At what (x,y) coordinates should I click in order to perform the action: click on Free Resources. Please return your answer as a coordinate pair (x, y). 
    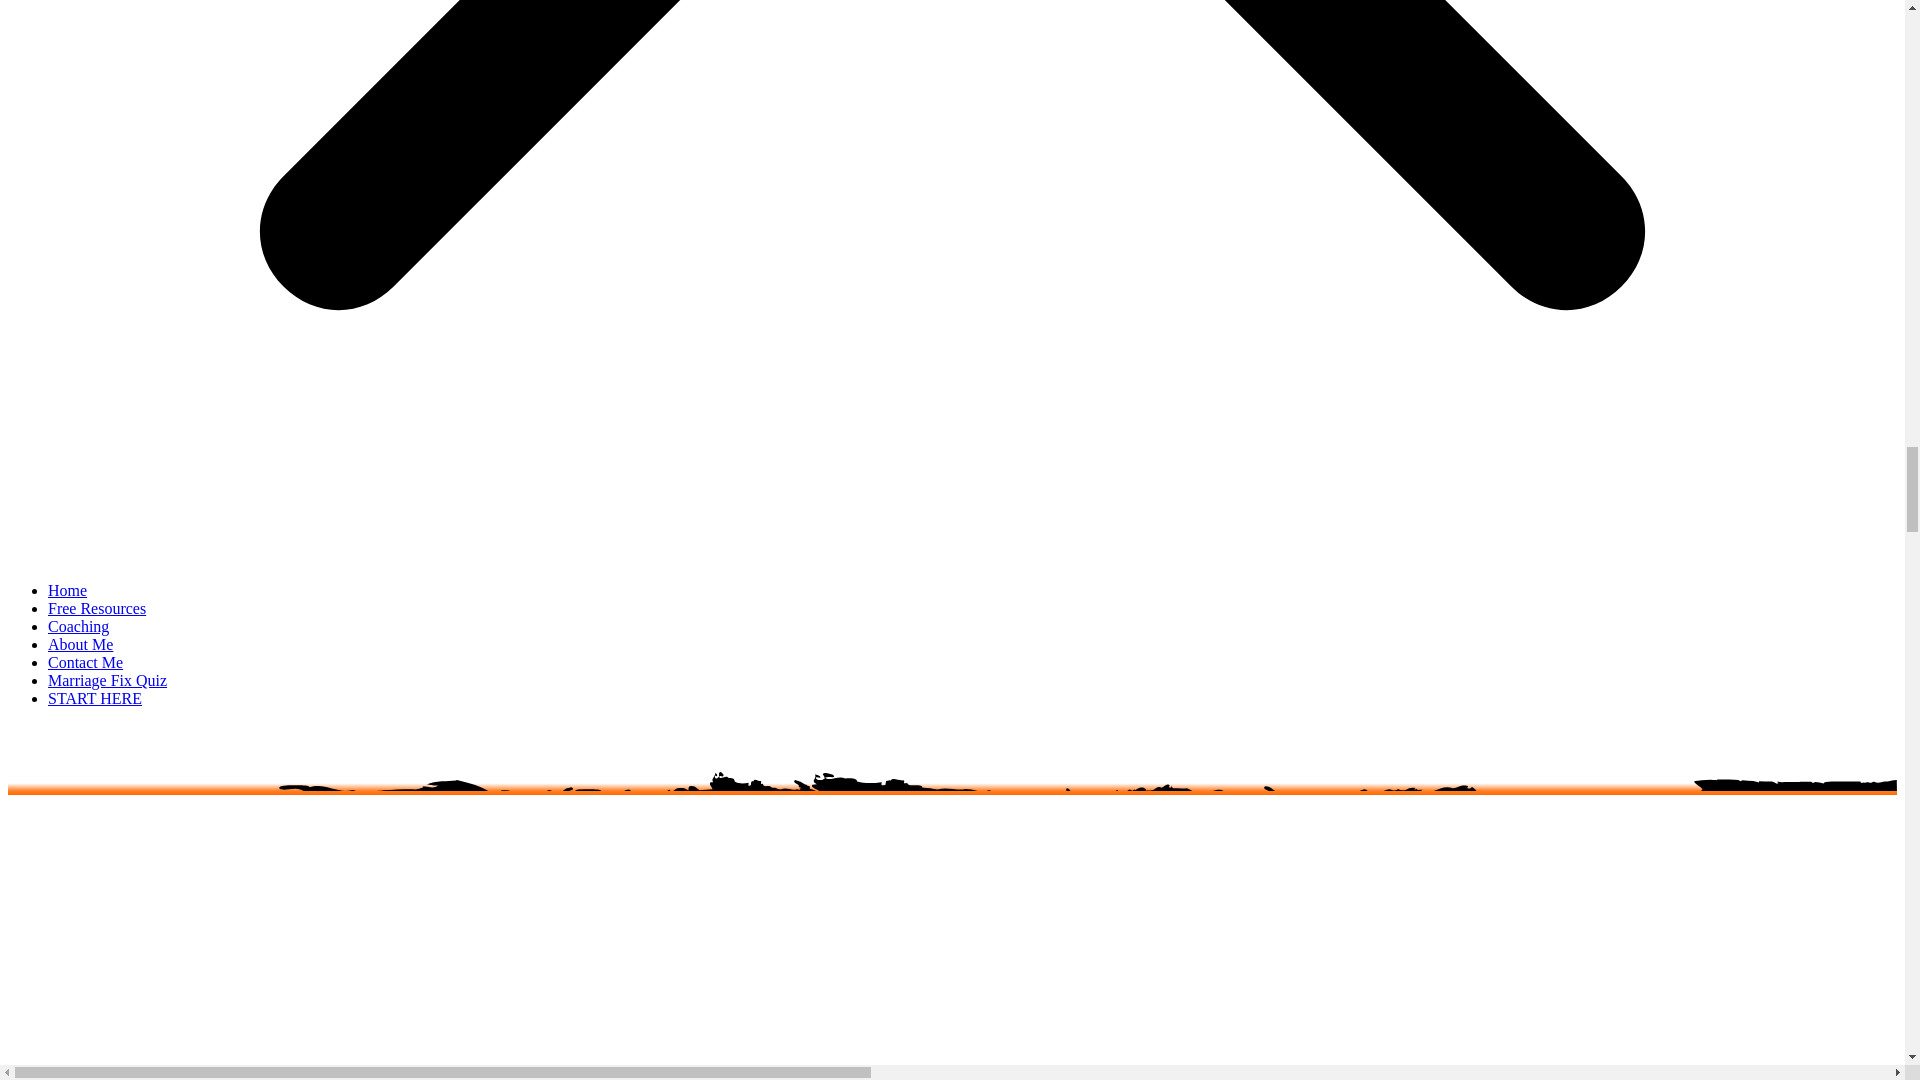
    Looking at the image, I should click on (96, 608).